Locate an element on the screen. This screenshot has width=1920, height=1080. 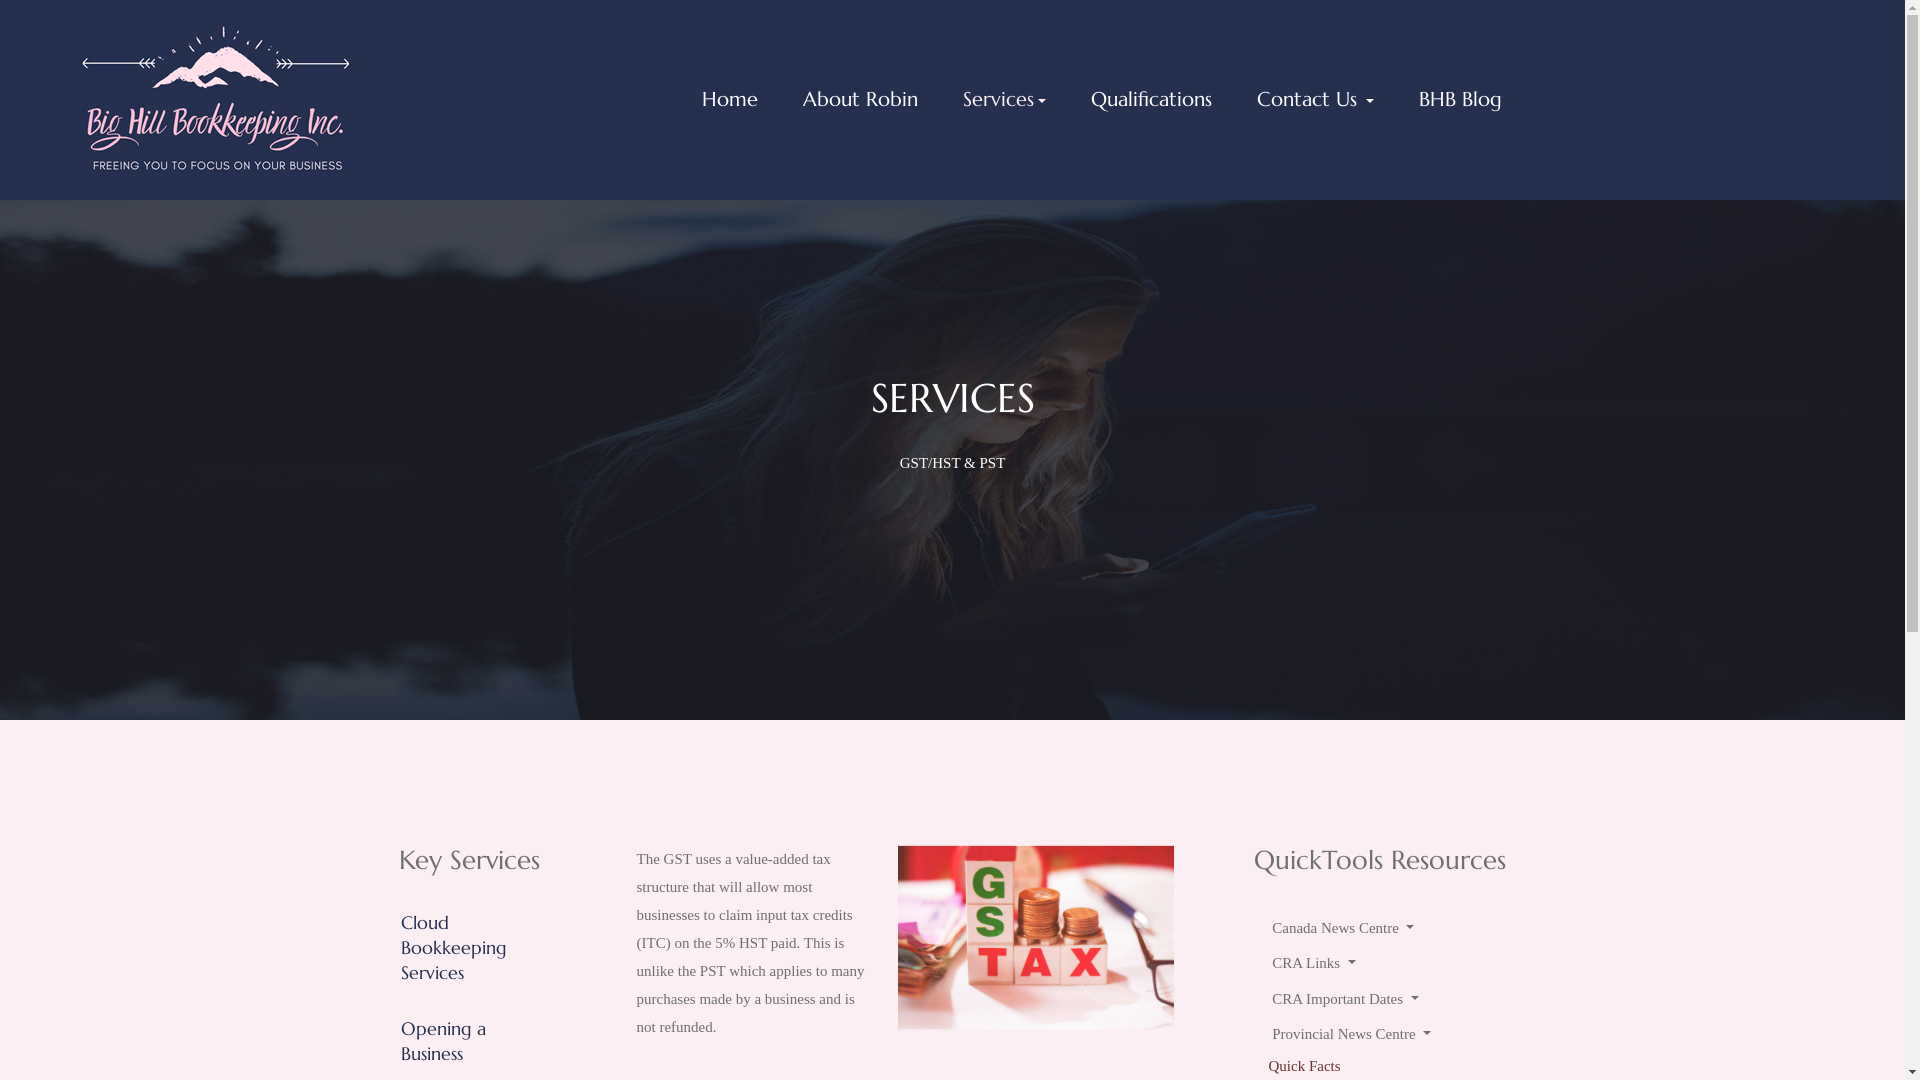
Opening a Business is located at coordinates (442, 1041).